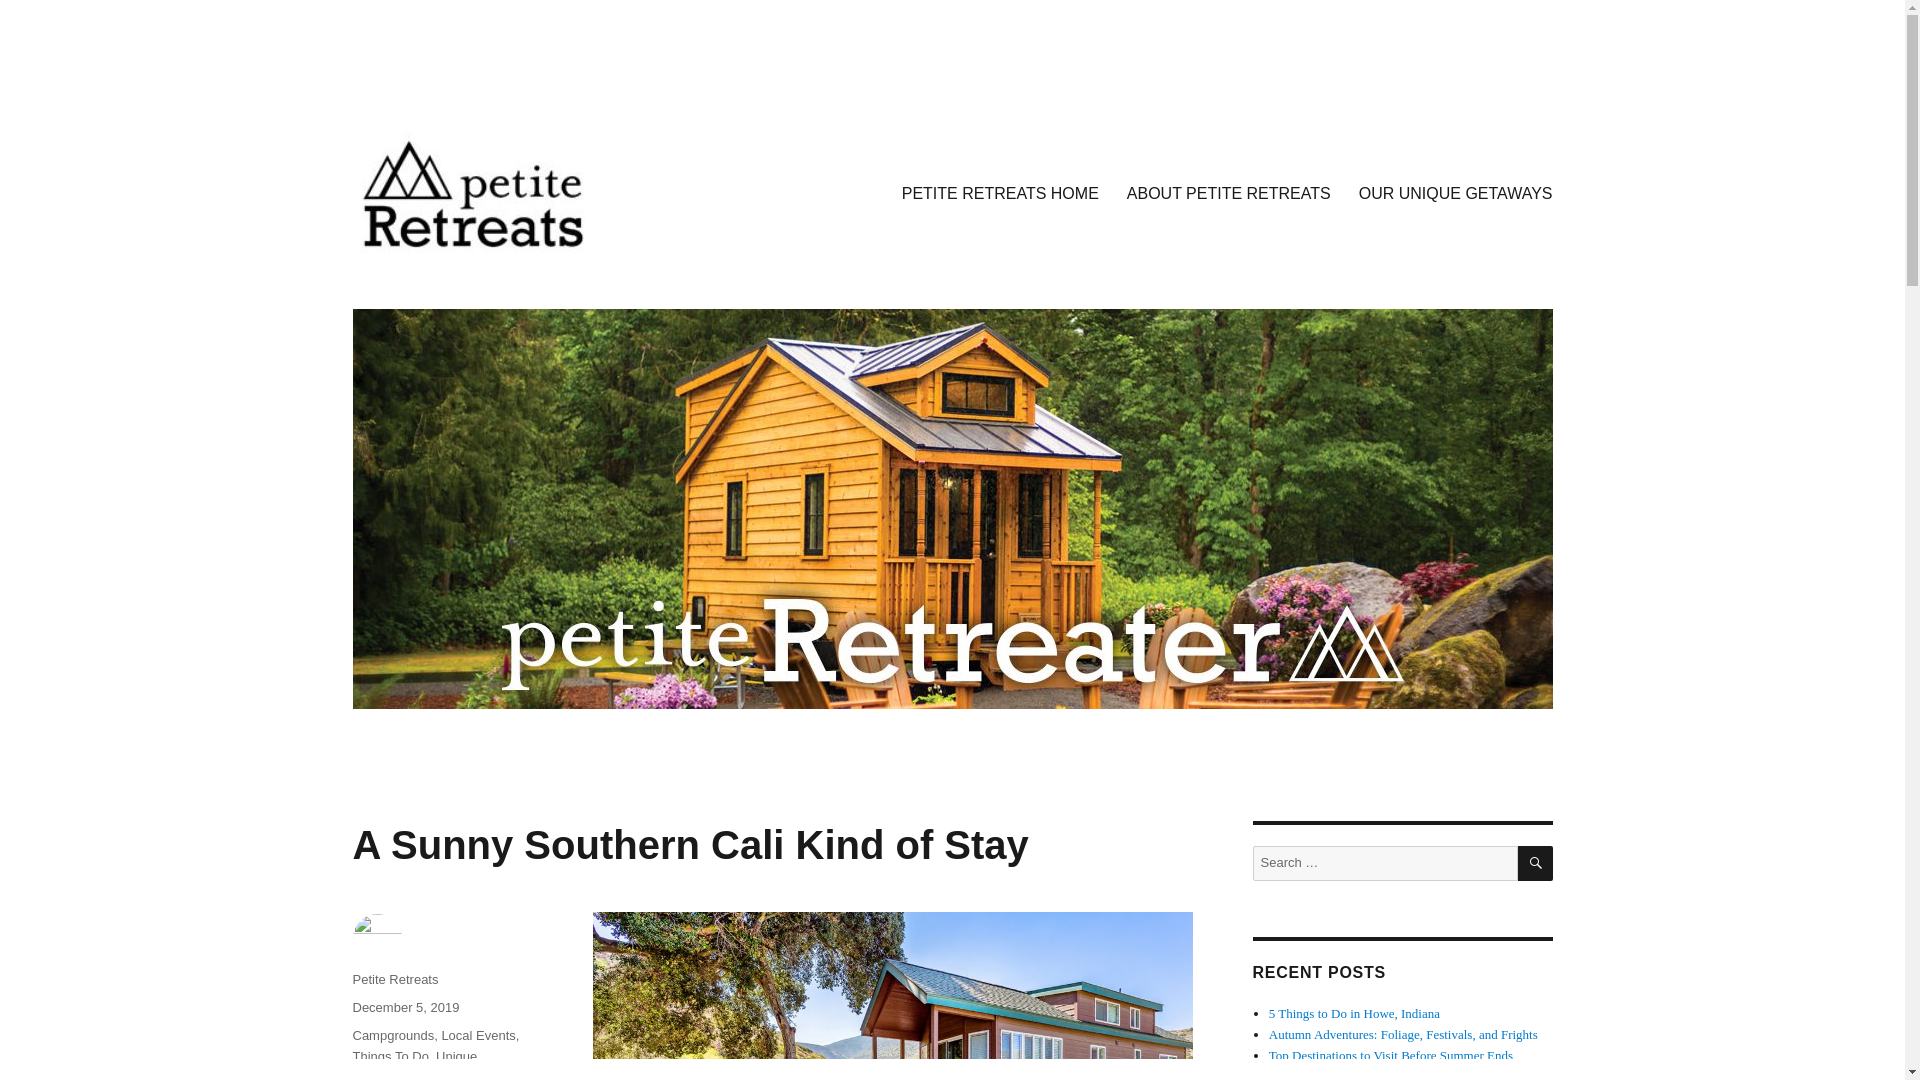  I want to click on Things To Do, so click(390, 1056).